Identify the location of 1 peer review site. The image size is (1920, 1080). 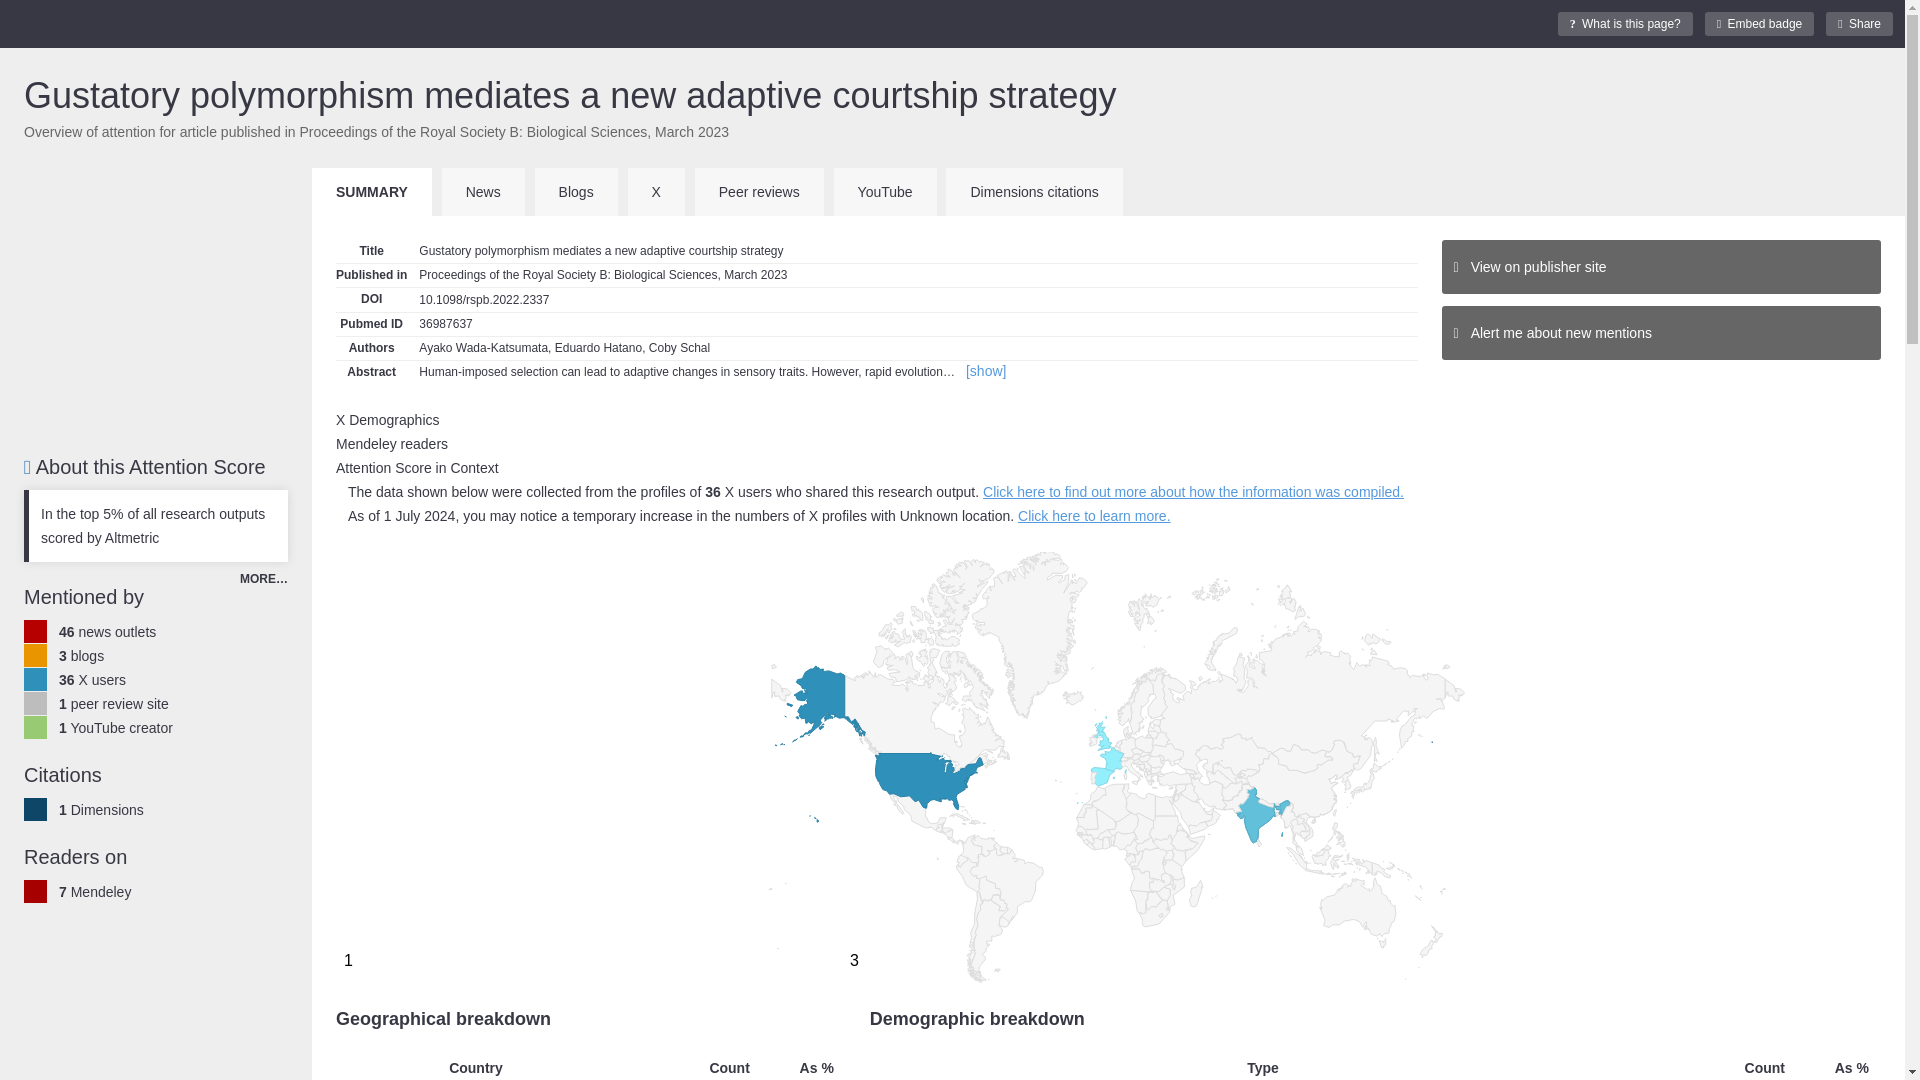
(1859, 23).